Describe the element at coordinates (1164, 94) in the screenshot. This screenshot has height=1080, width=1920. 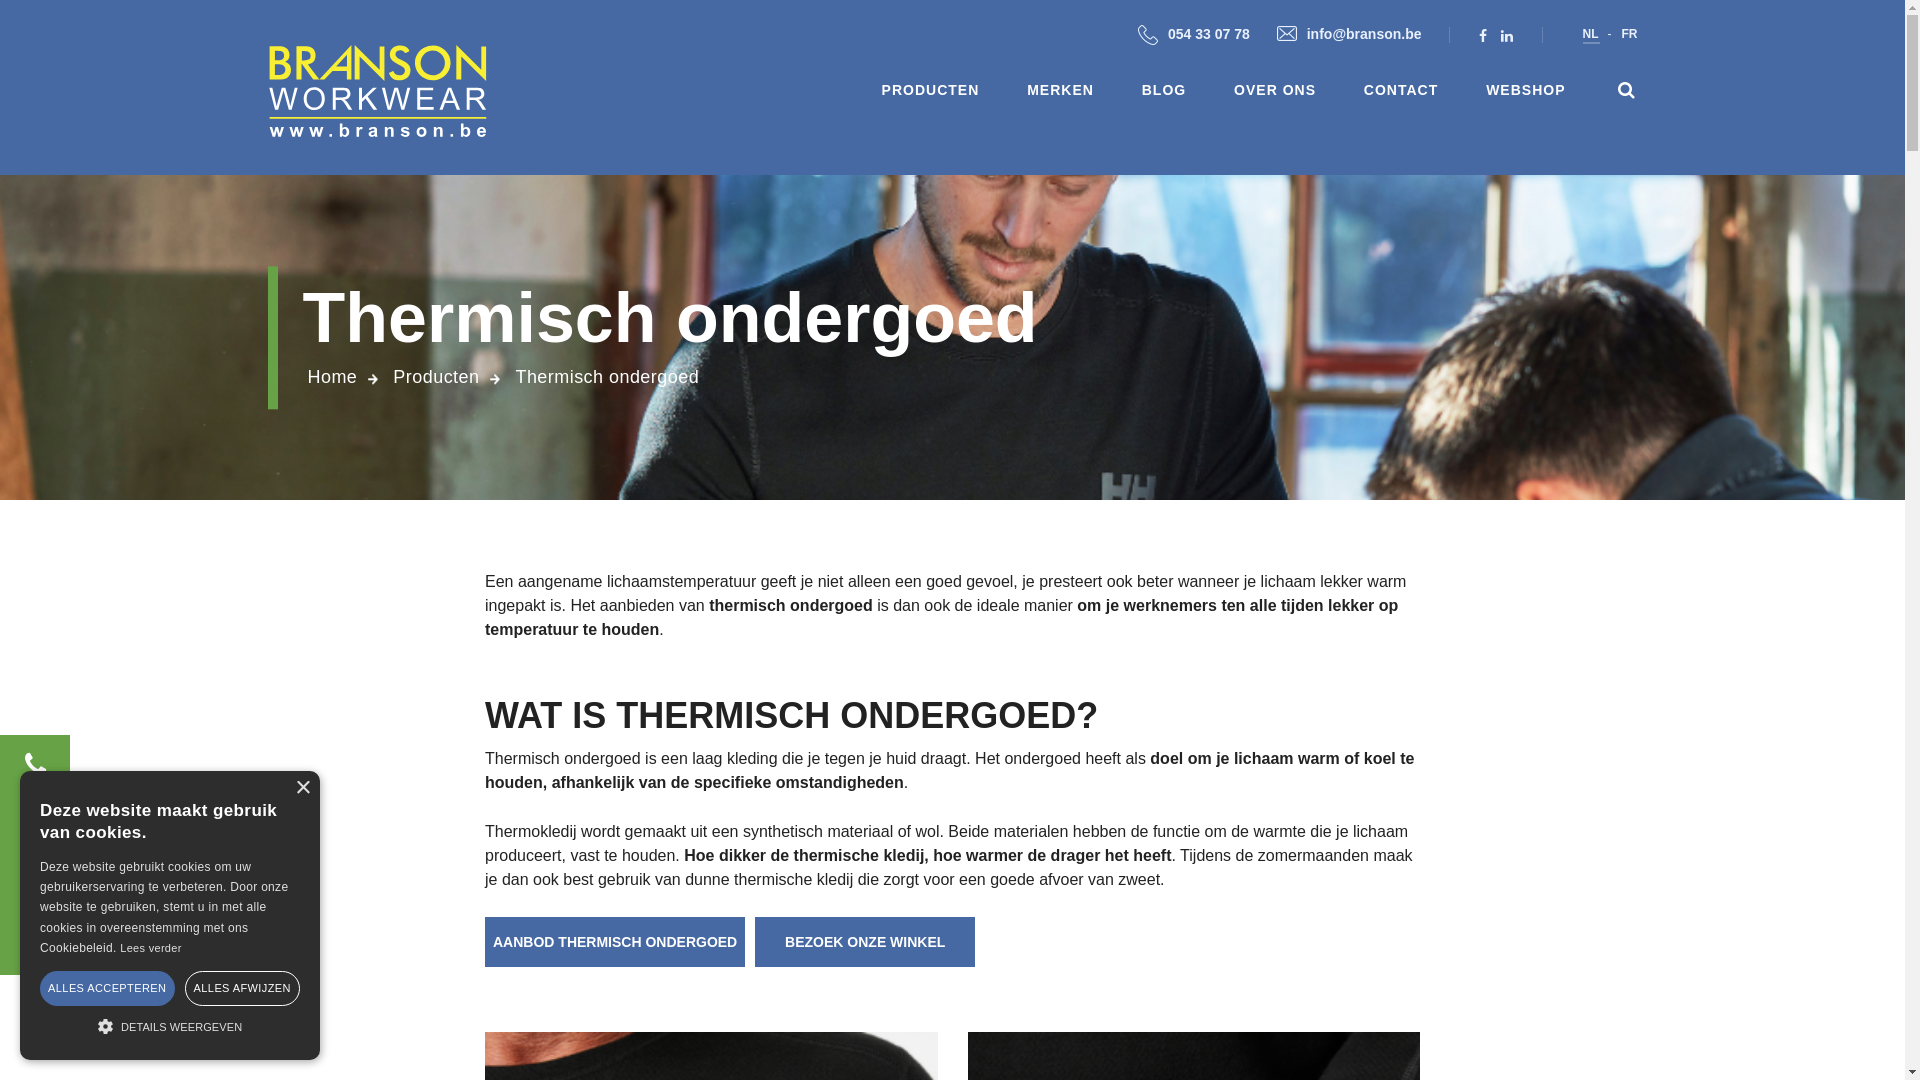
I see `BLOG` at that location.